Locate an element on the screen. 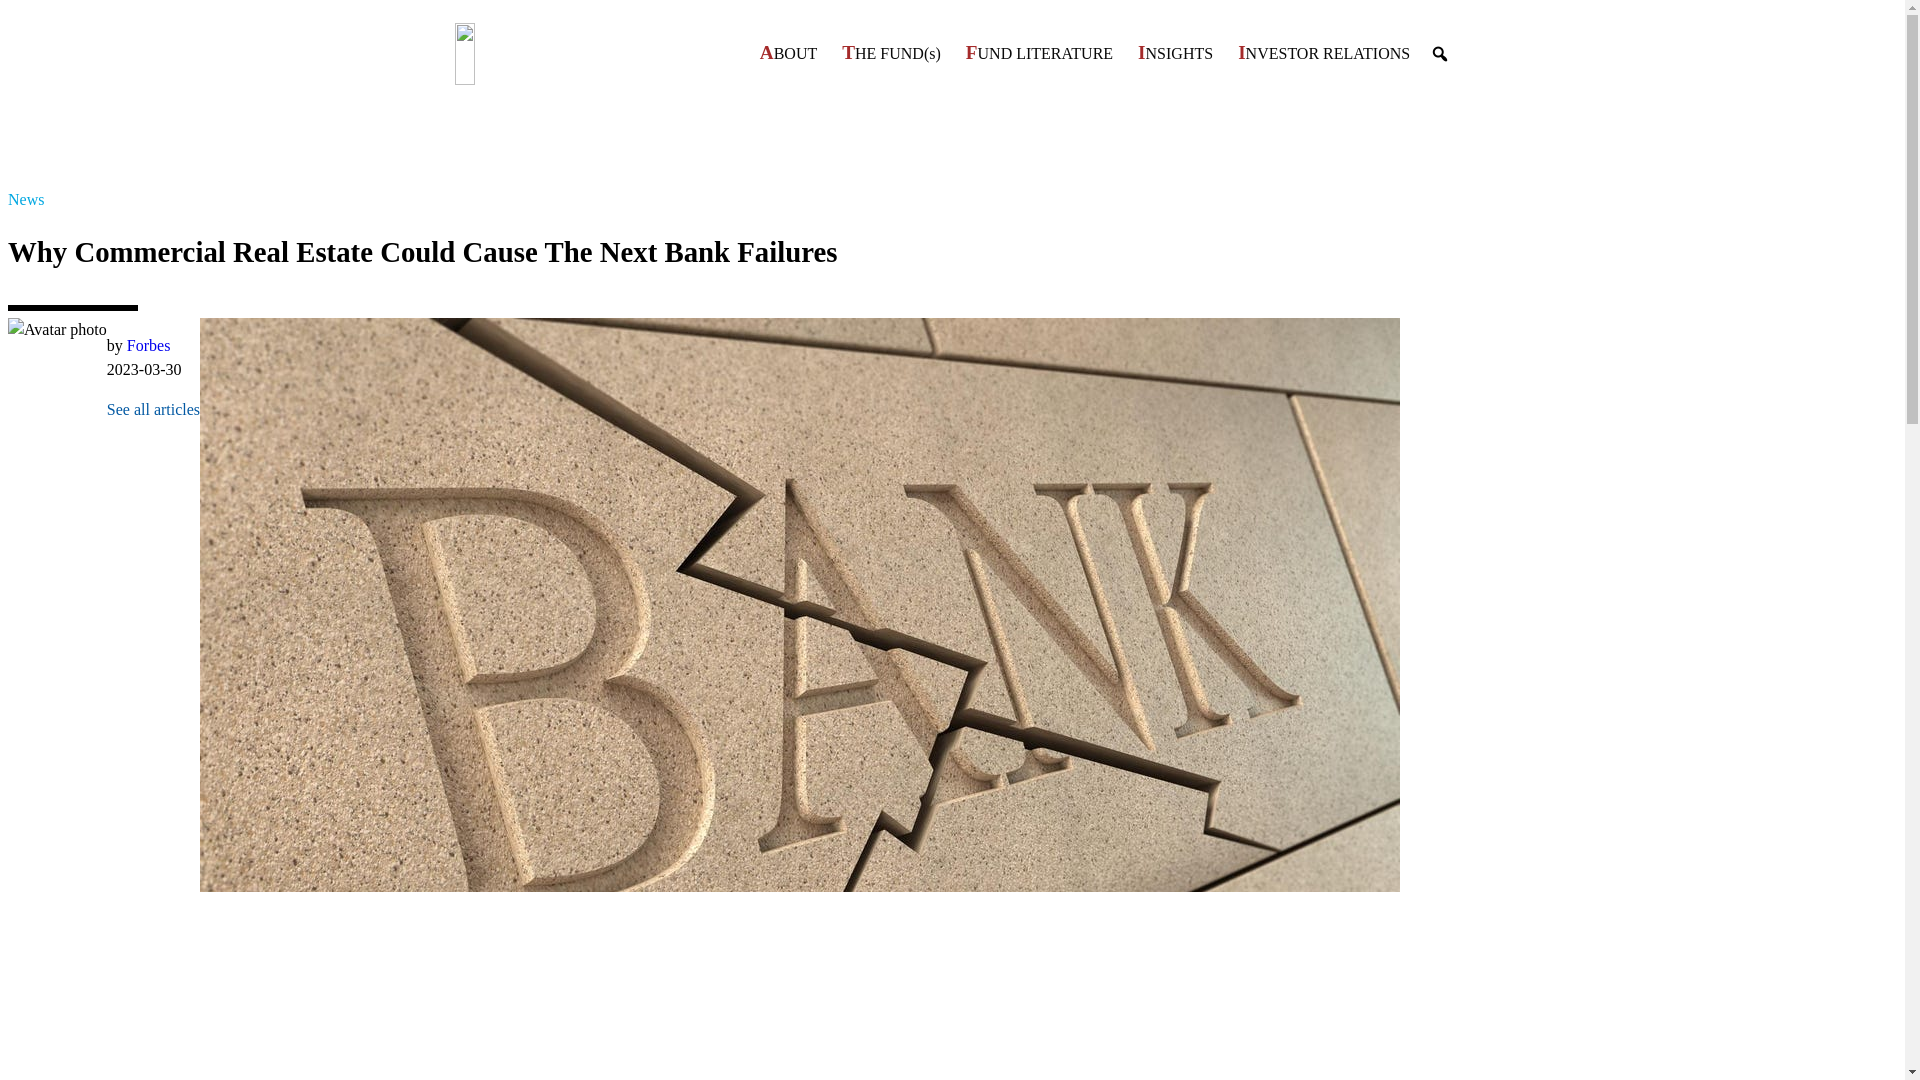 Image resolution: width=1920 pixels, height=1080 pixels. FUND LITERATURE is located at coordinates (1040, 52).